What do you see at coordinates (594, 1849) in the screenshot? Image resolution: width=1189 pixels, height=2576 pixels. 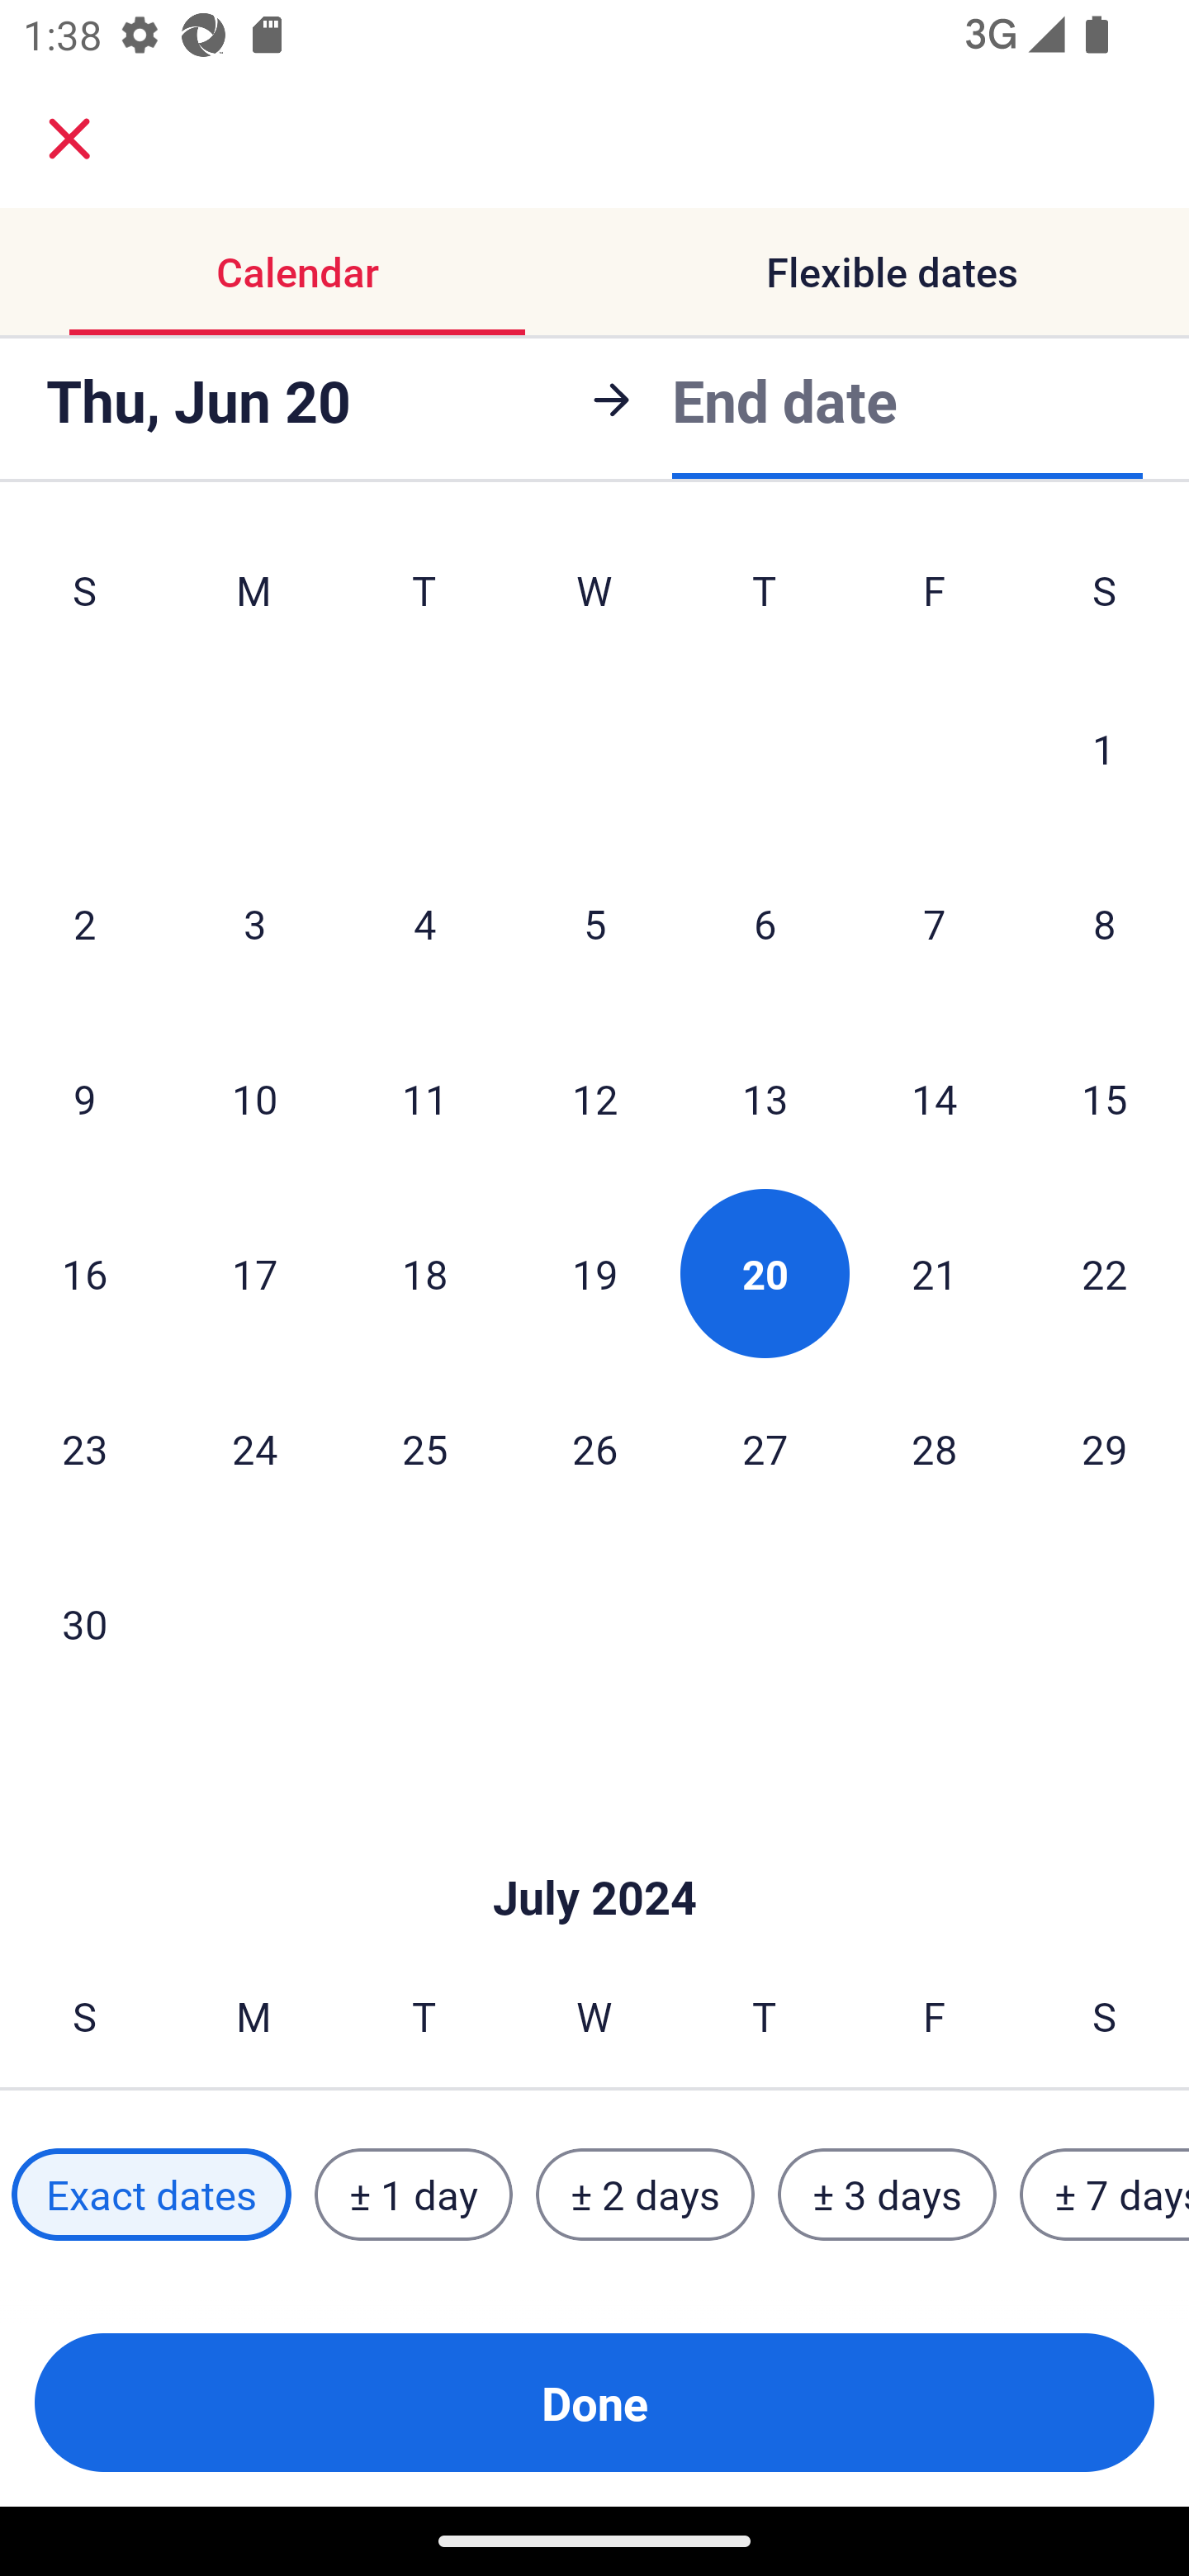 I see `Skip to Done` at bounding box center [594, 1849].